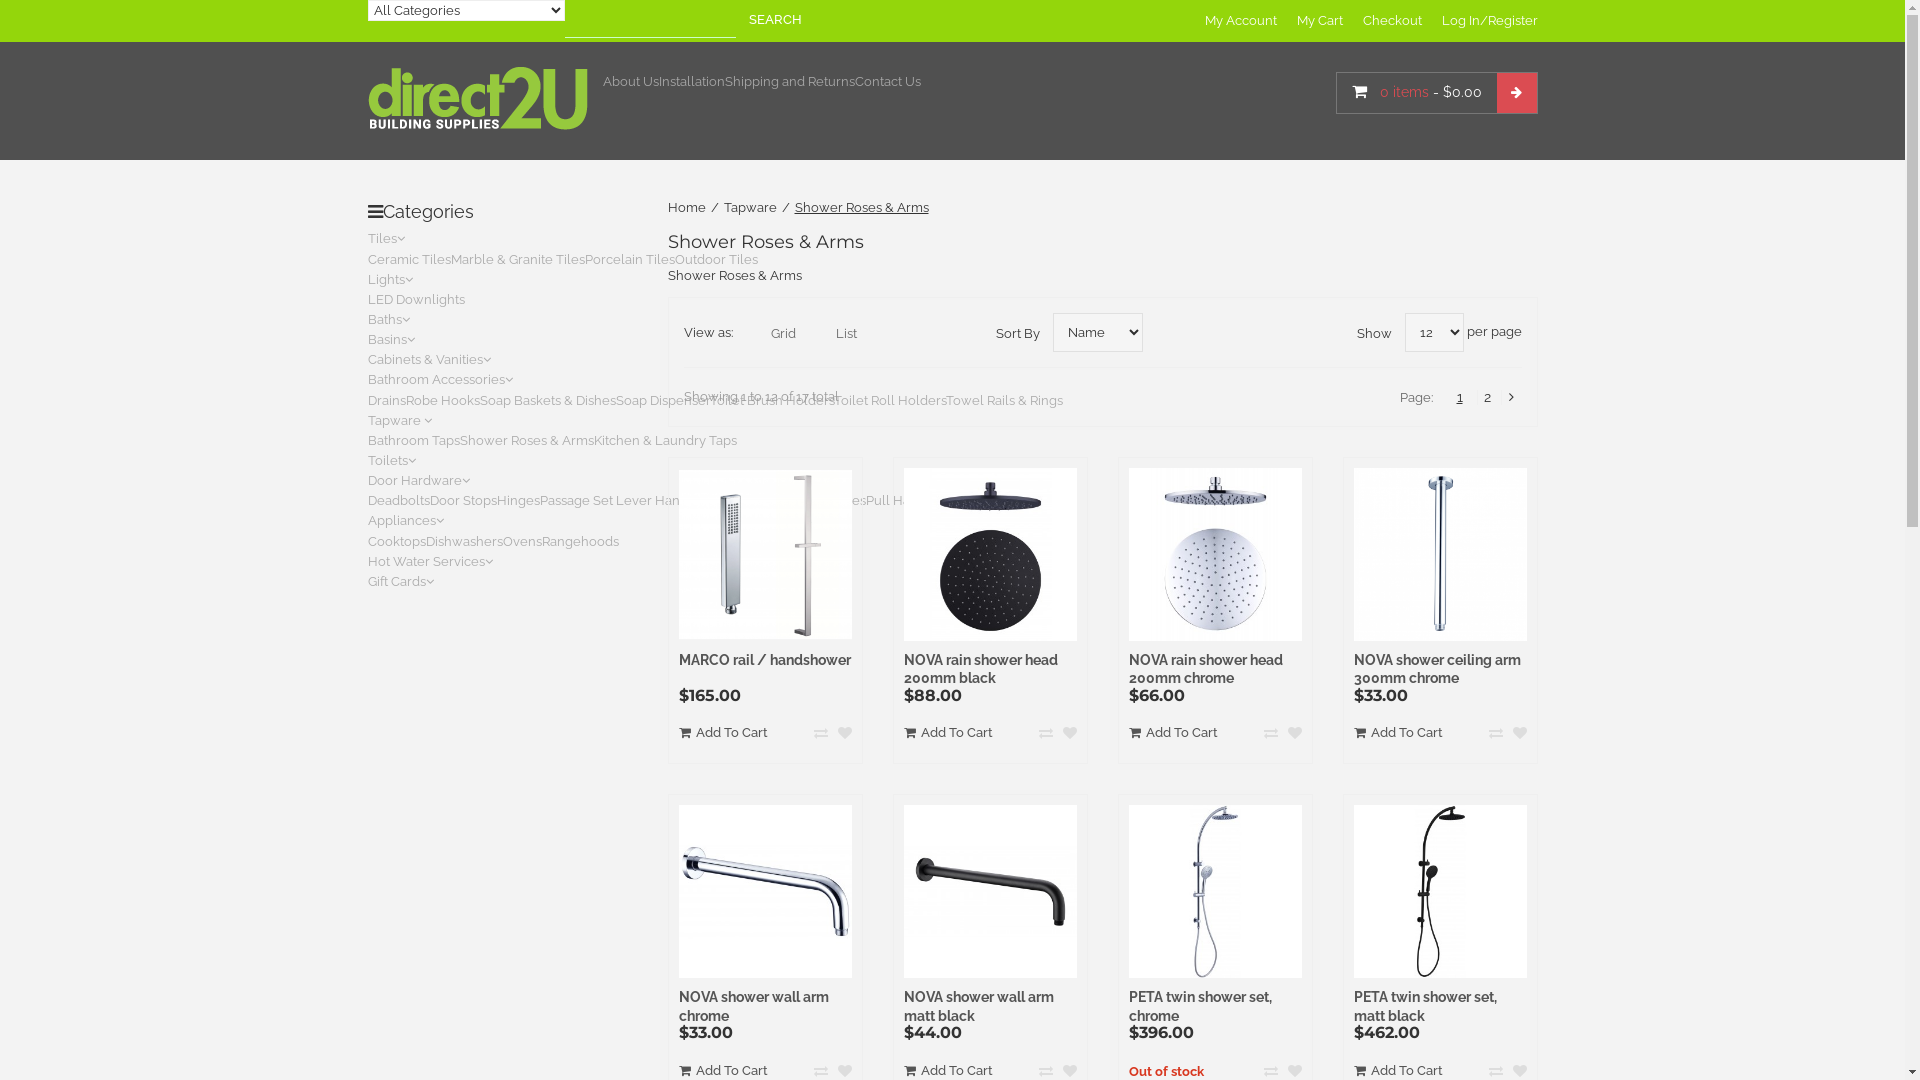  I want to click on Deadbolts, so click(399, 500).